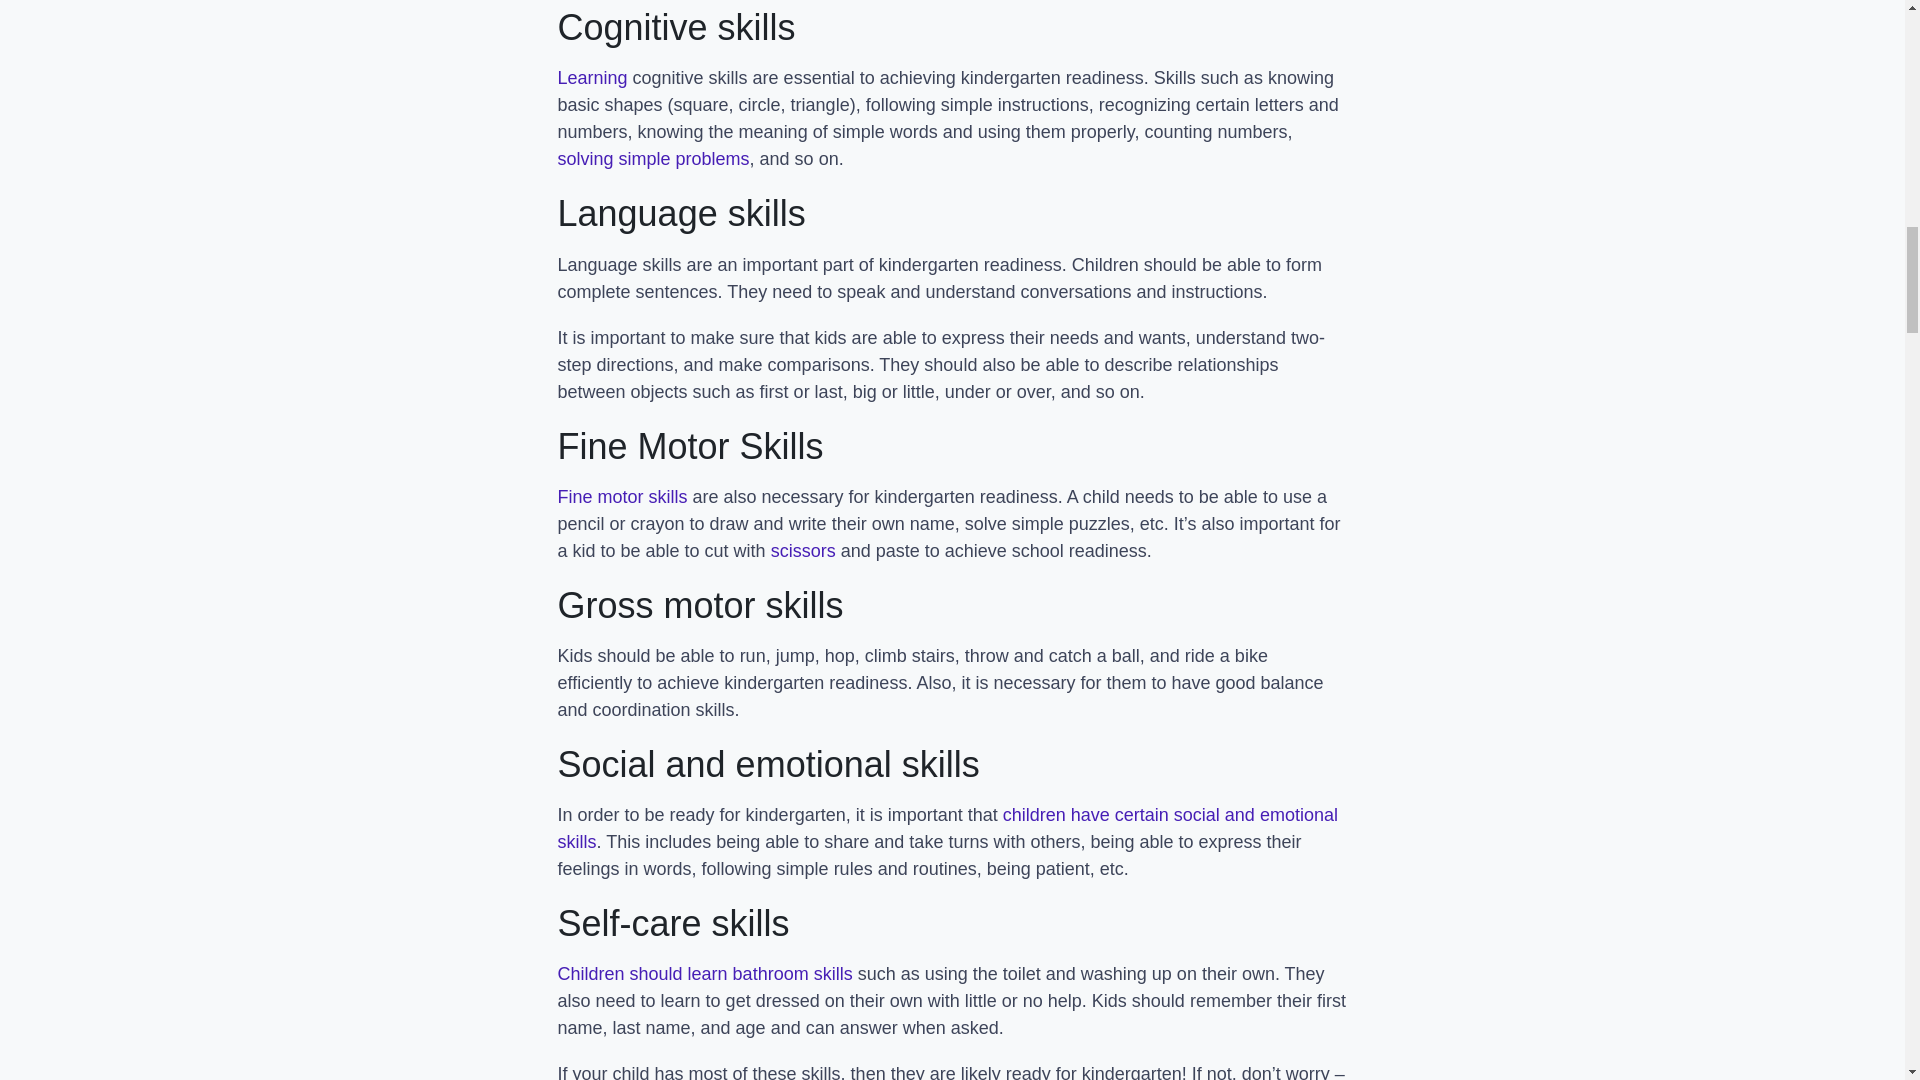  Describe the element at coordinates (622, 496) in the screenshot. I see `Fine motor skills` at that location.